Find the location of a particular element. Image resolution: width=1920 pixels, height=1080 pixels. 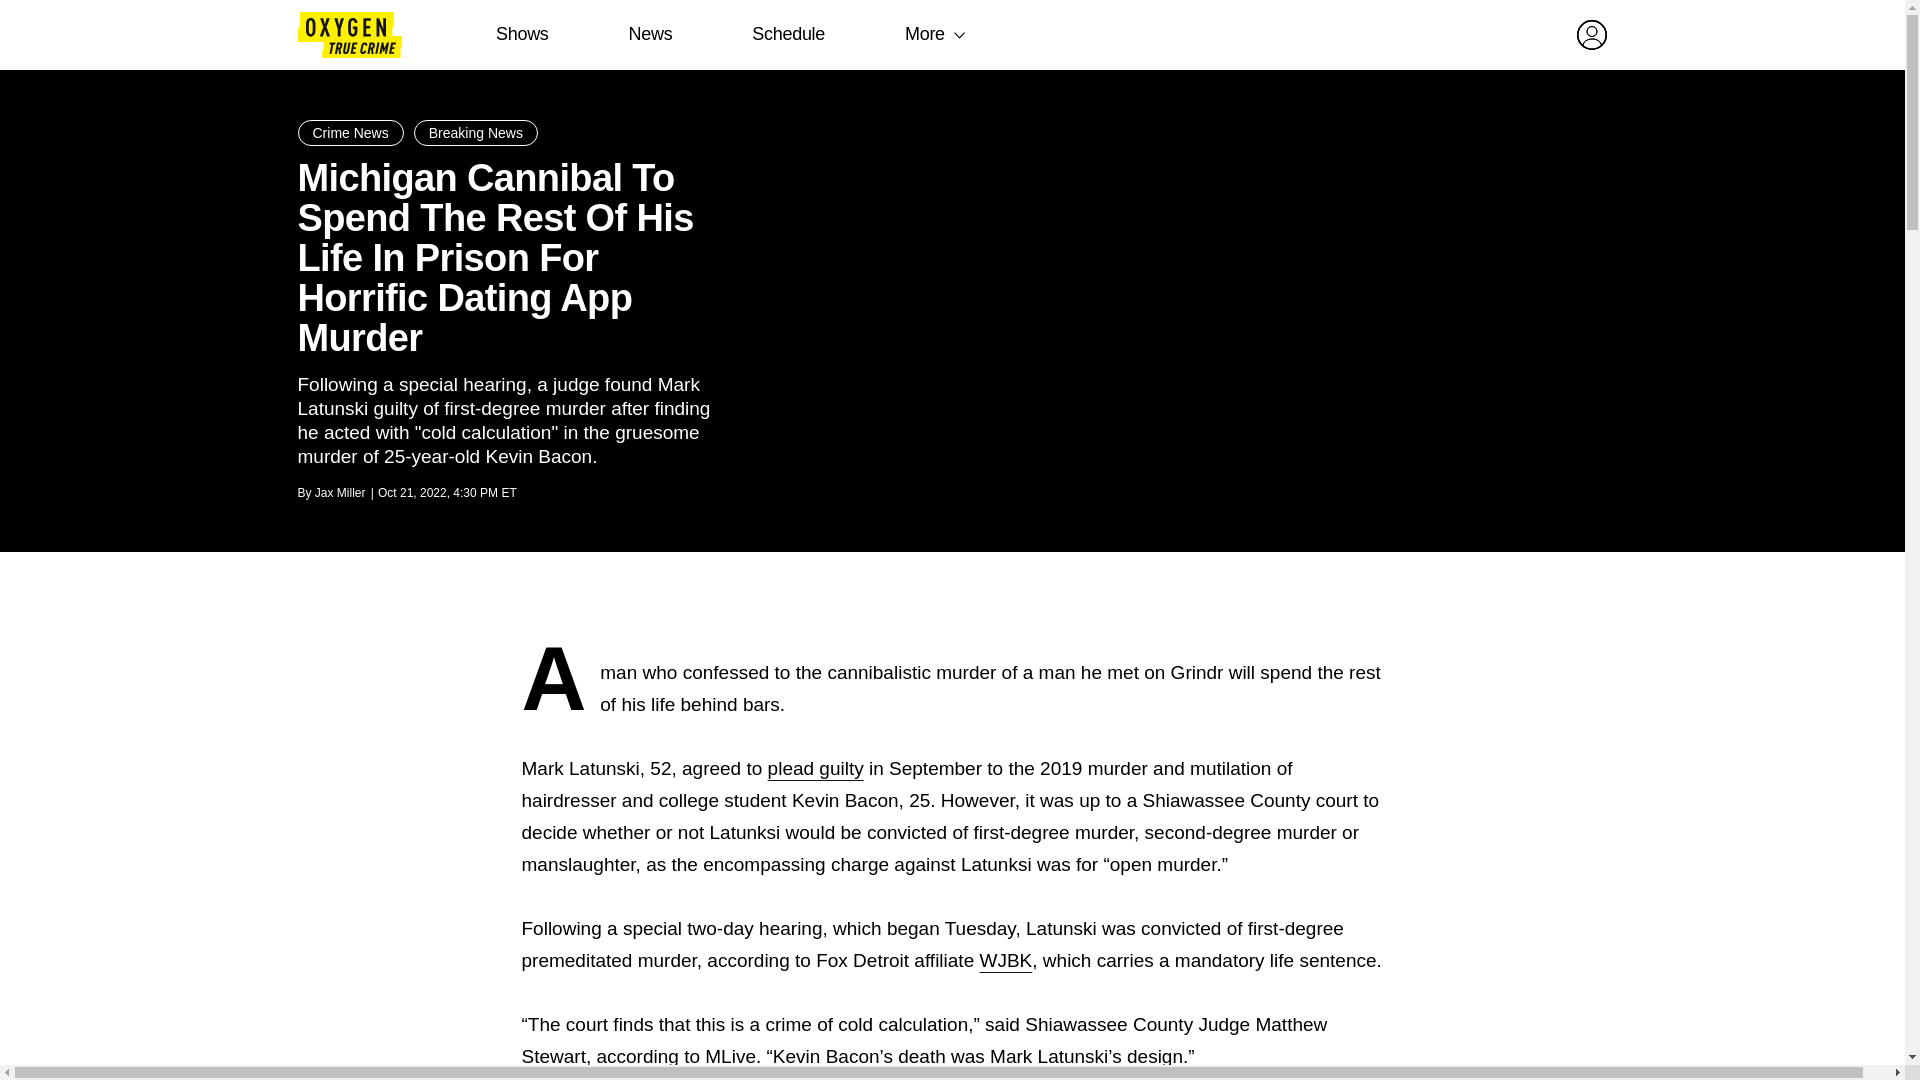

Schedule is located at coordinates (788, 34).